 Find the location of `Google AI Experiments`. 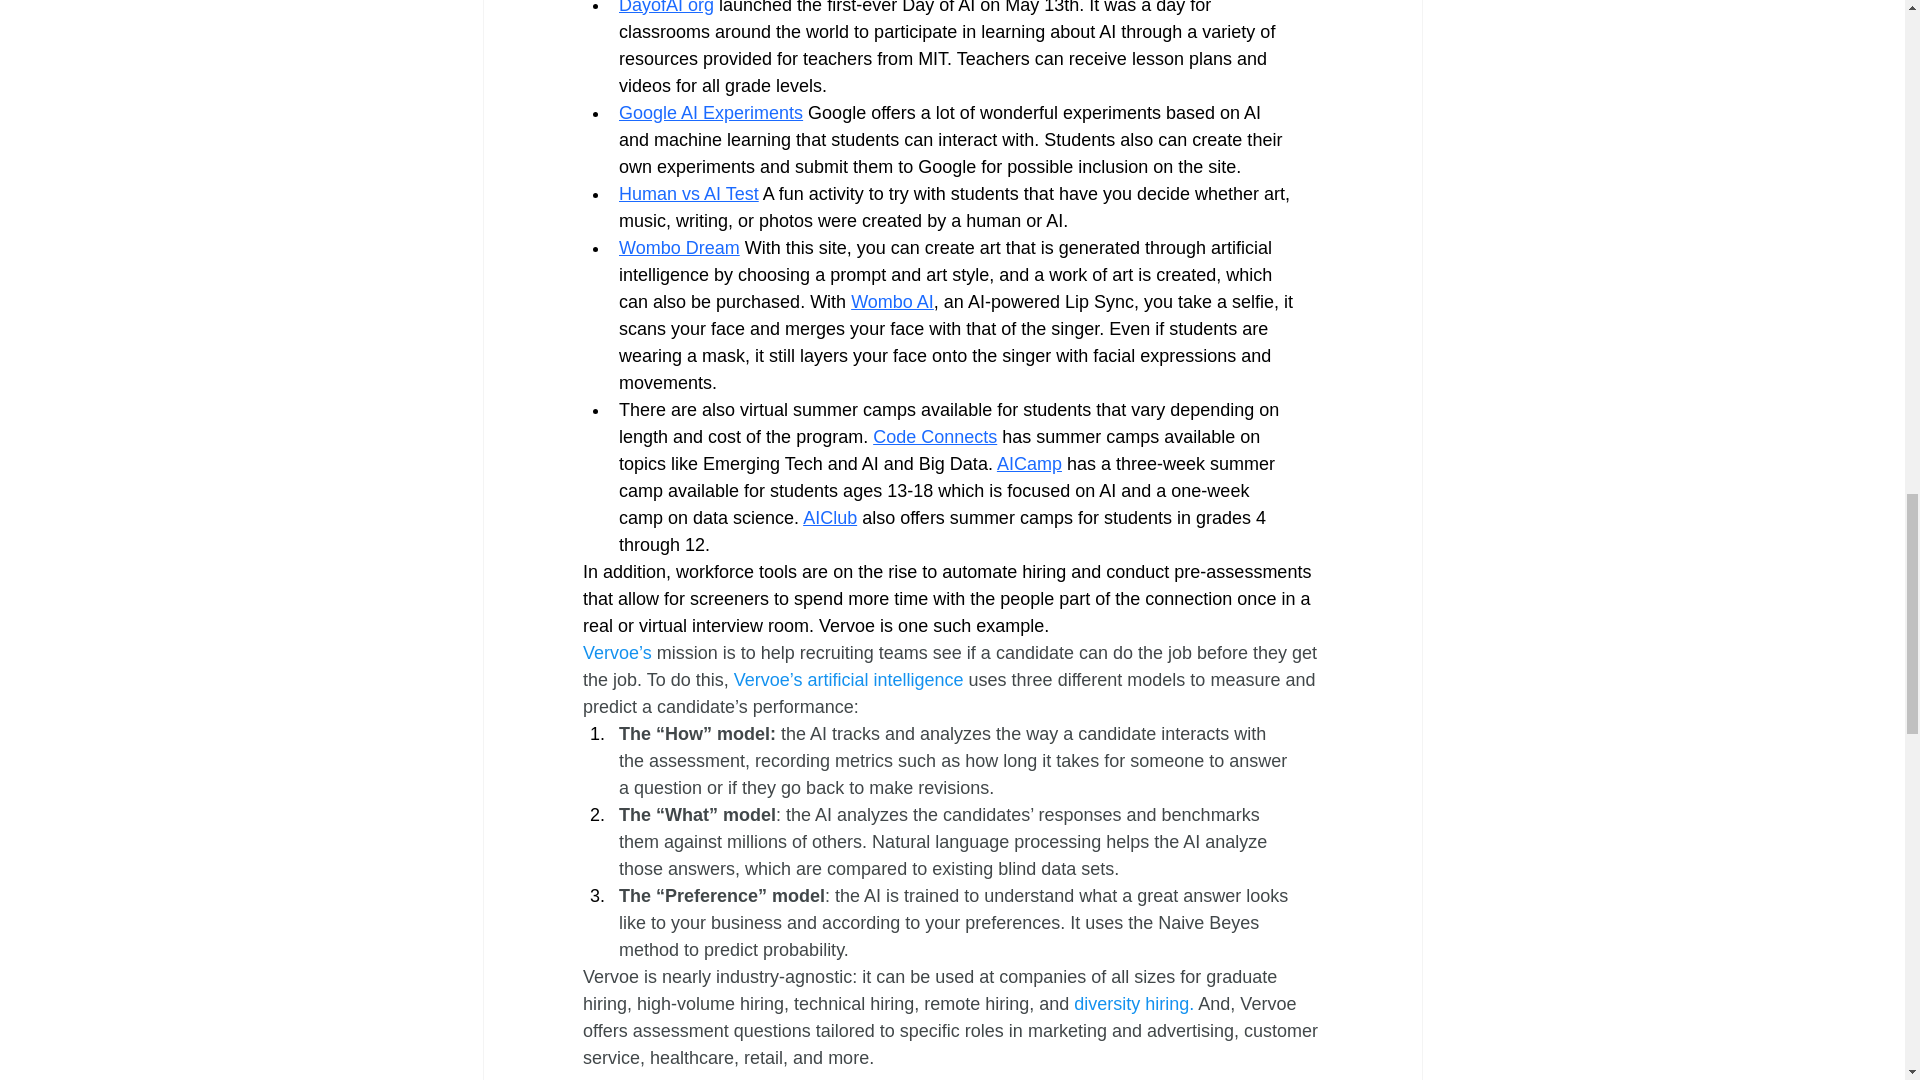

Google AI Experiments is located at coordinates (710, 112).